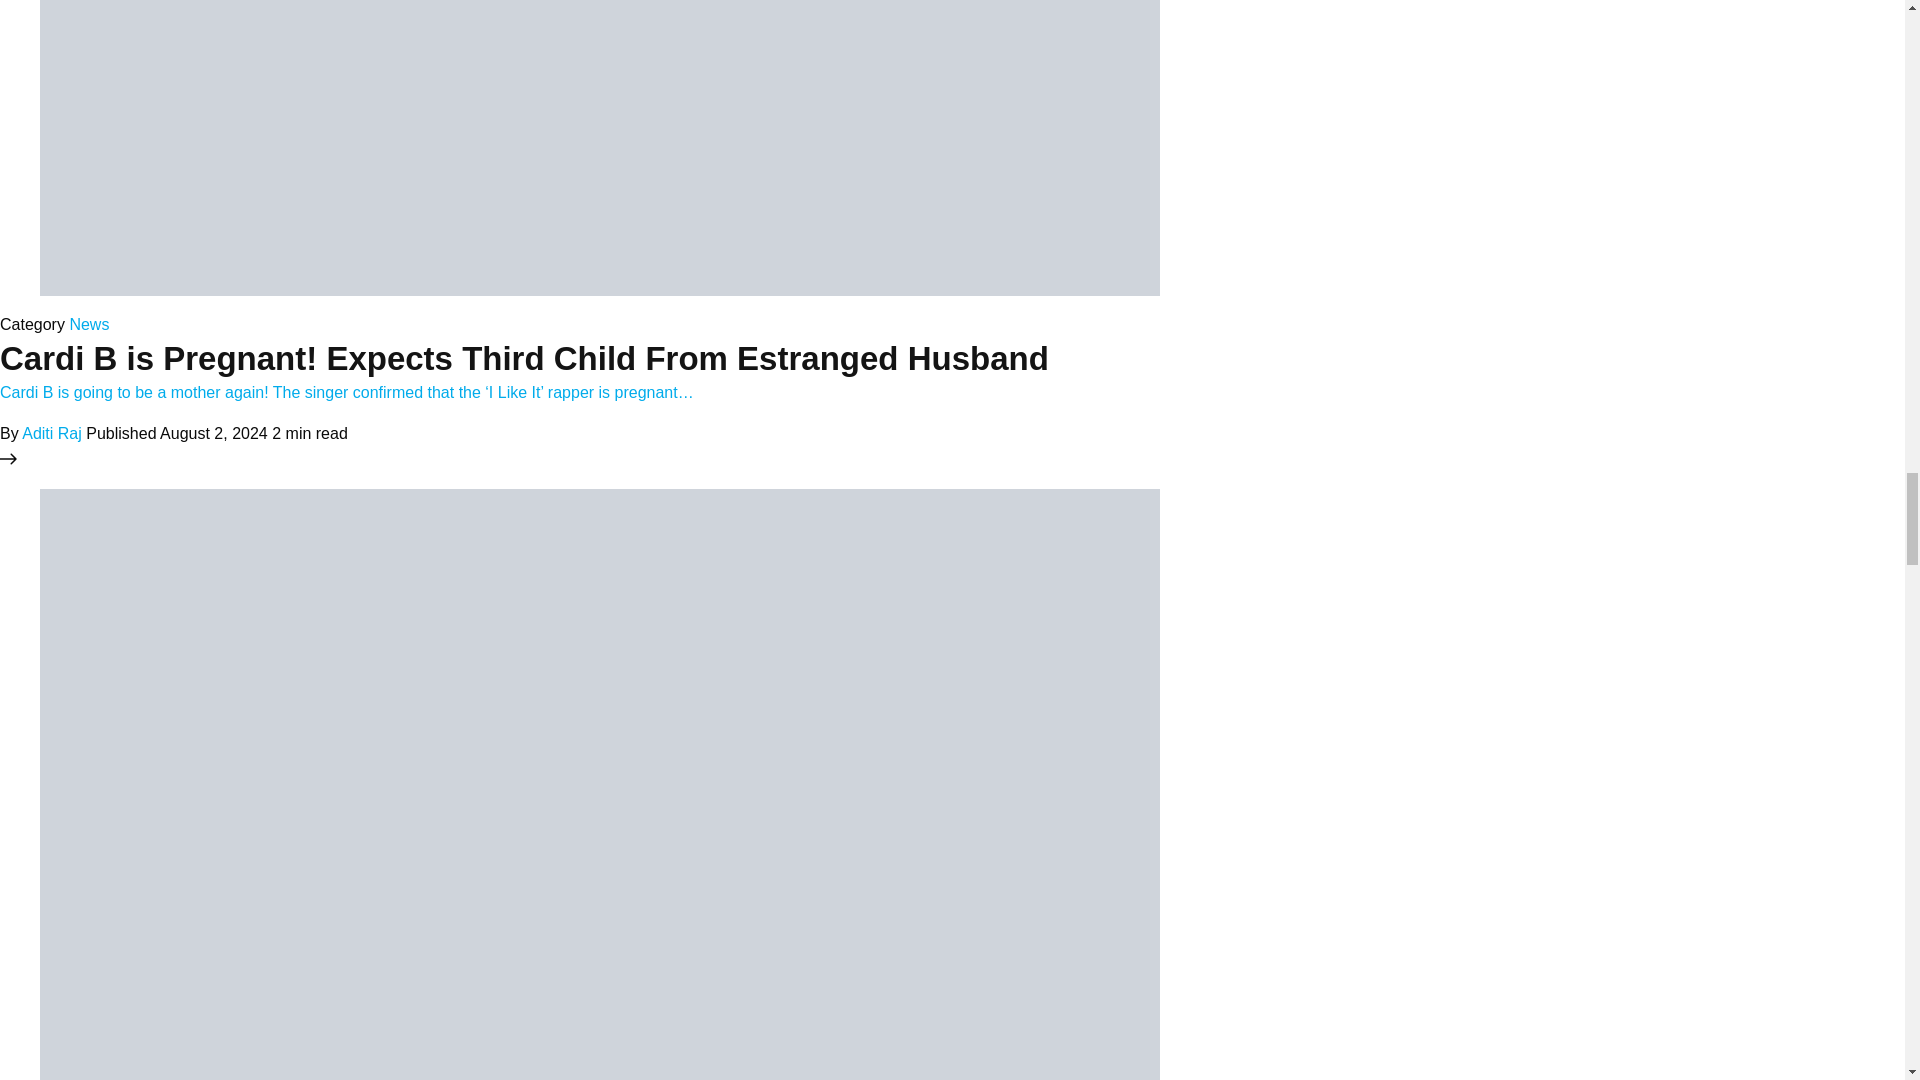 The width and height of the screenshot is (1920, 1080). Describe the element at coordinates (89, 324) in the screenshot. I see `News` at that location.